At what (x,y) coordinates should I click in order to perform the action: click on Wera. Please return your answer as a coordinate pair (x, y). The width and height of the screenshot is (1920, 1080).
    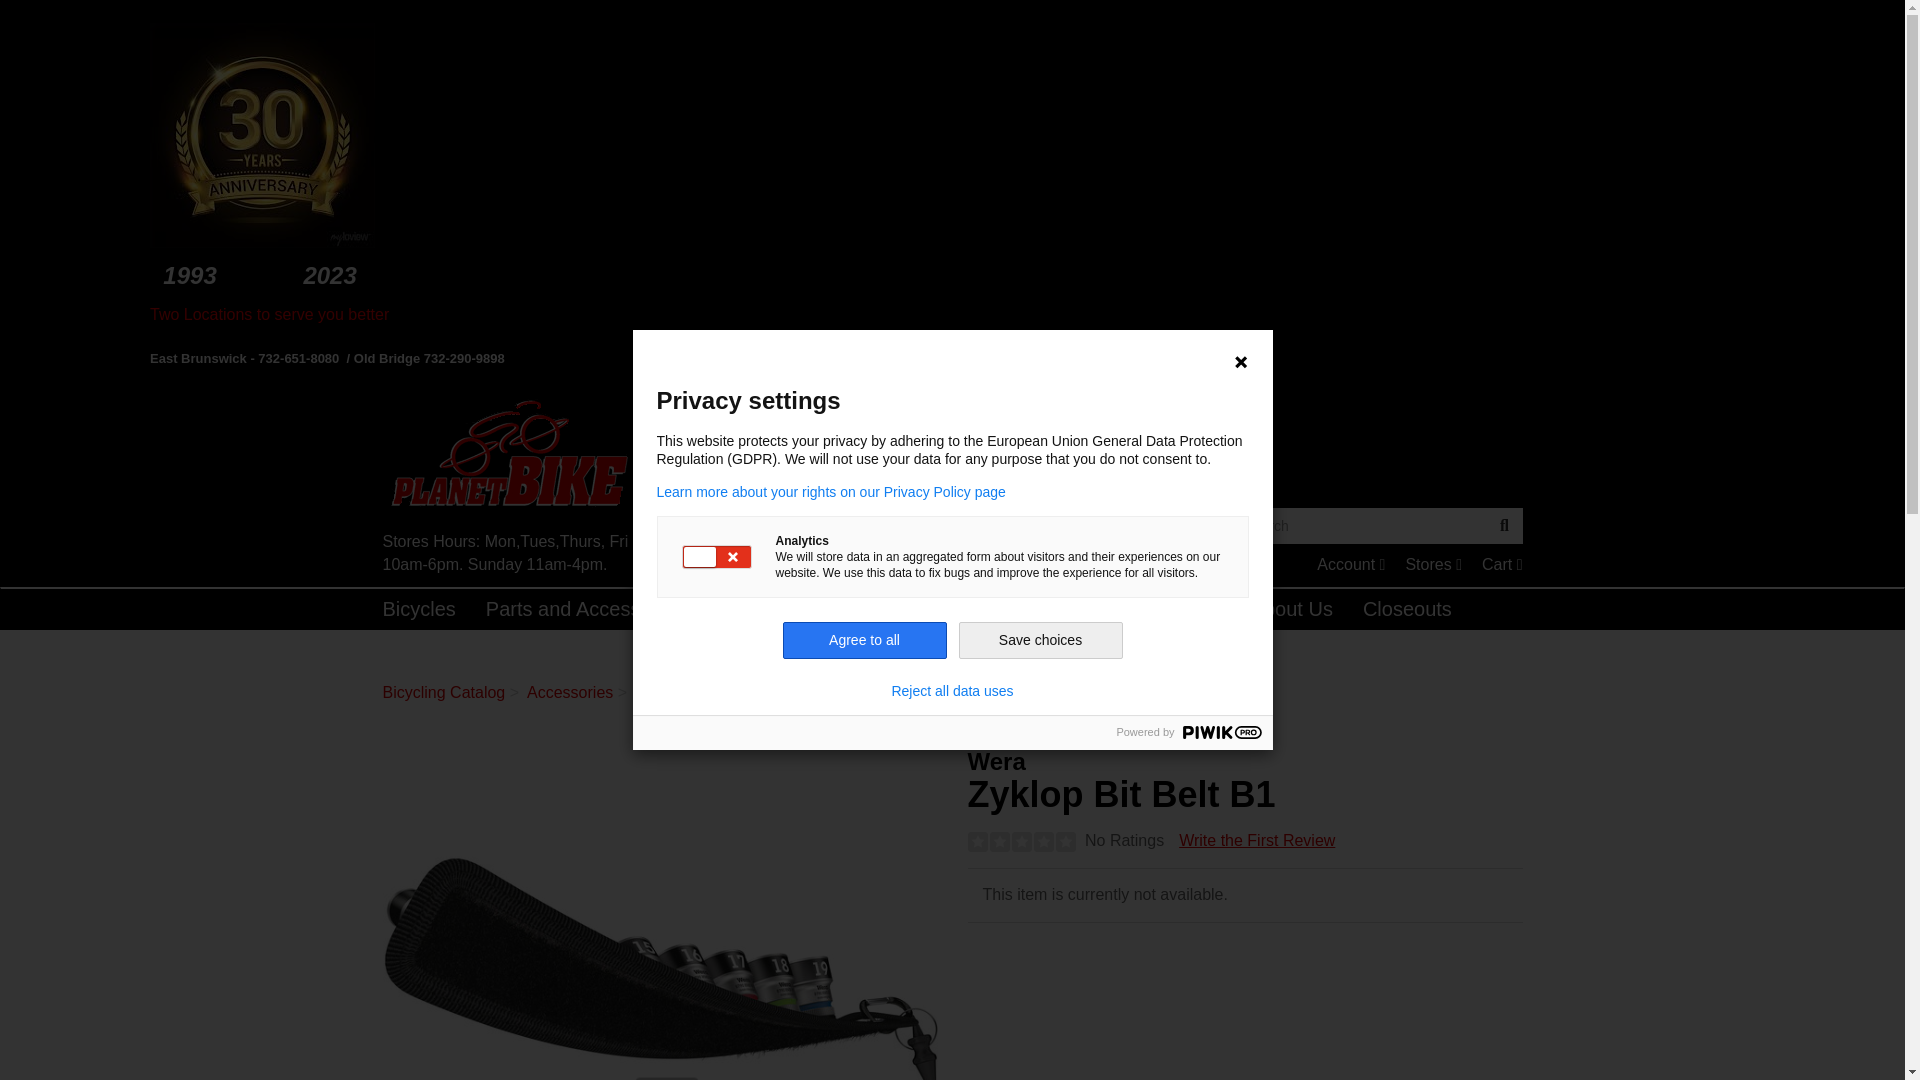
    Looking at the image, I should click on (1502, 564).